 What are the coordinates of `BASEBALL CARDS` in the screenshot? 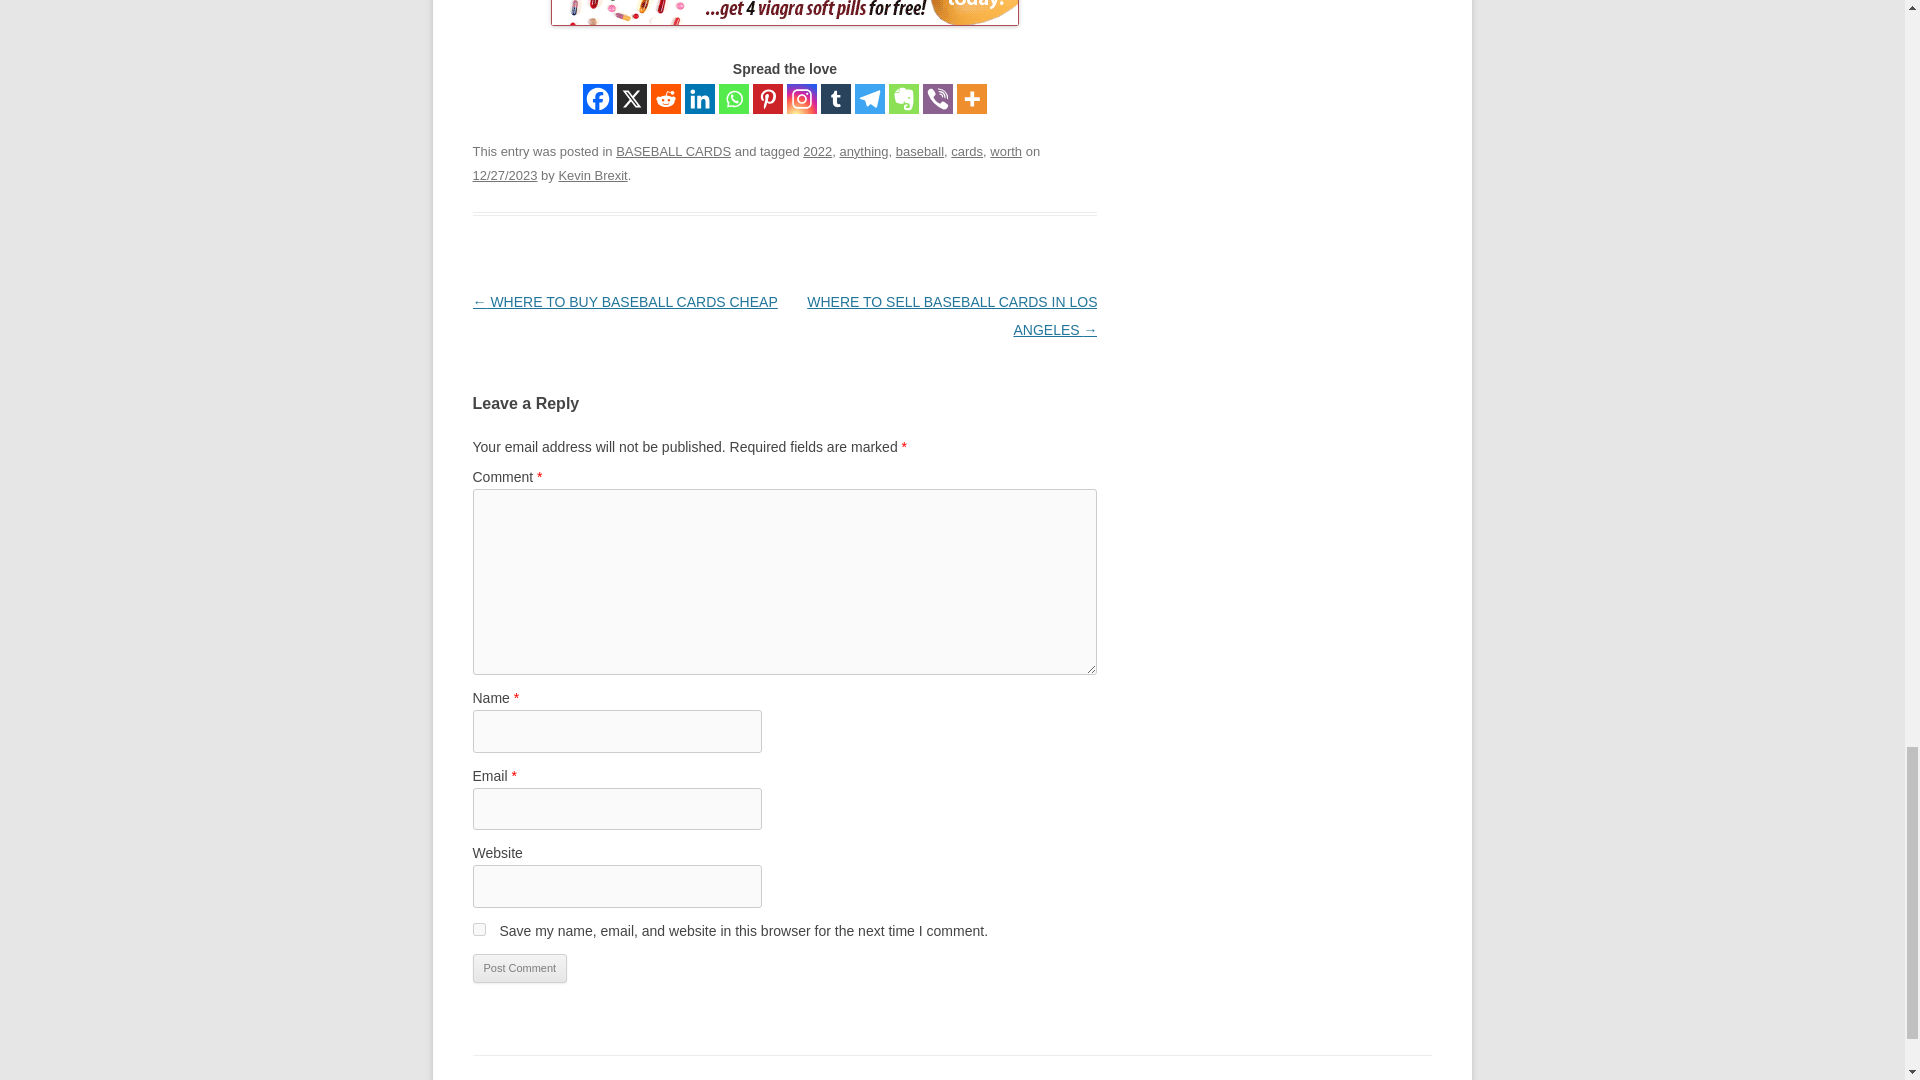 It's located at (674, 150).